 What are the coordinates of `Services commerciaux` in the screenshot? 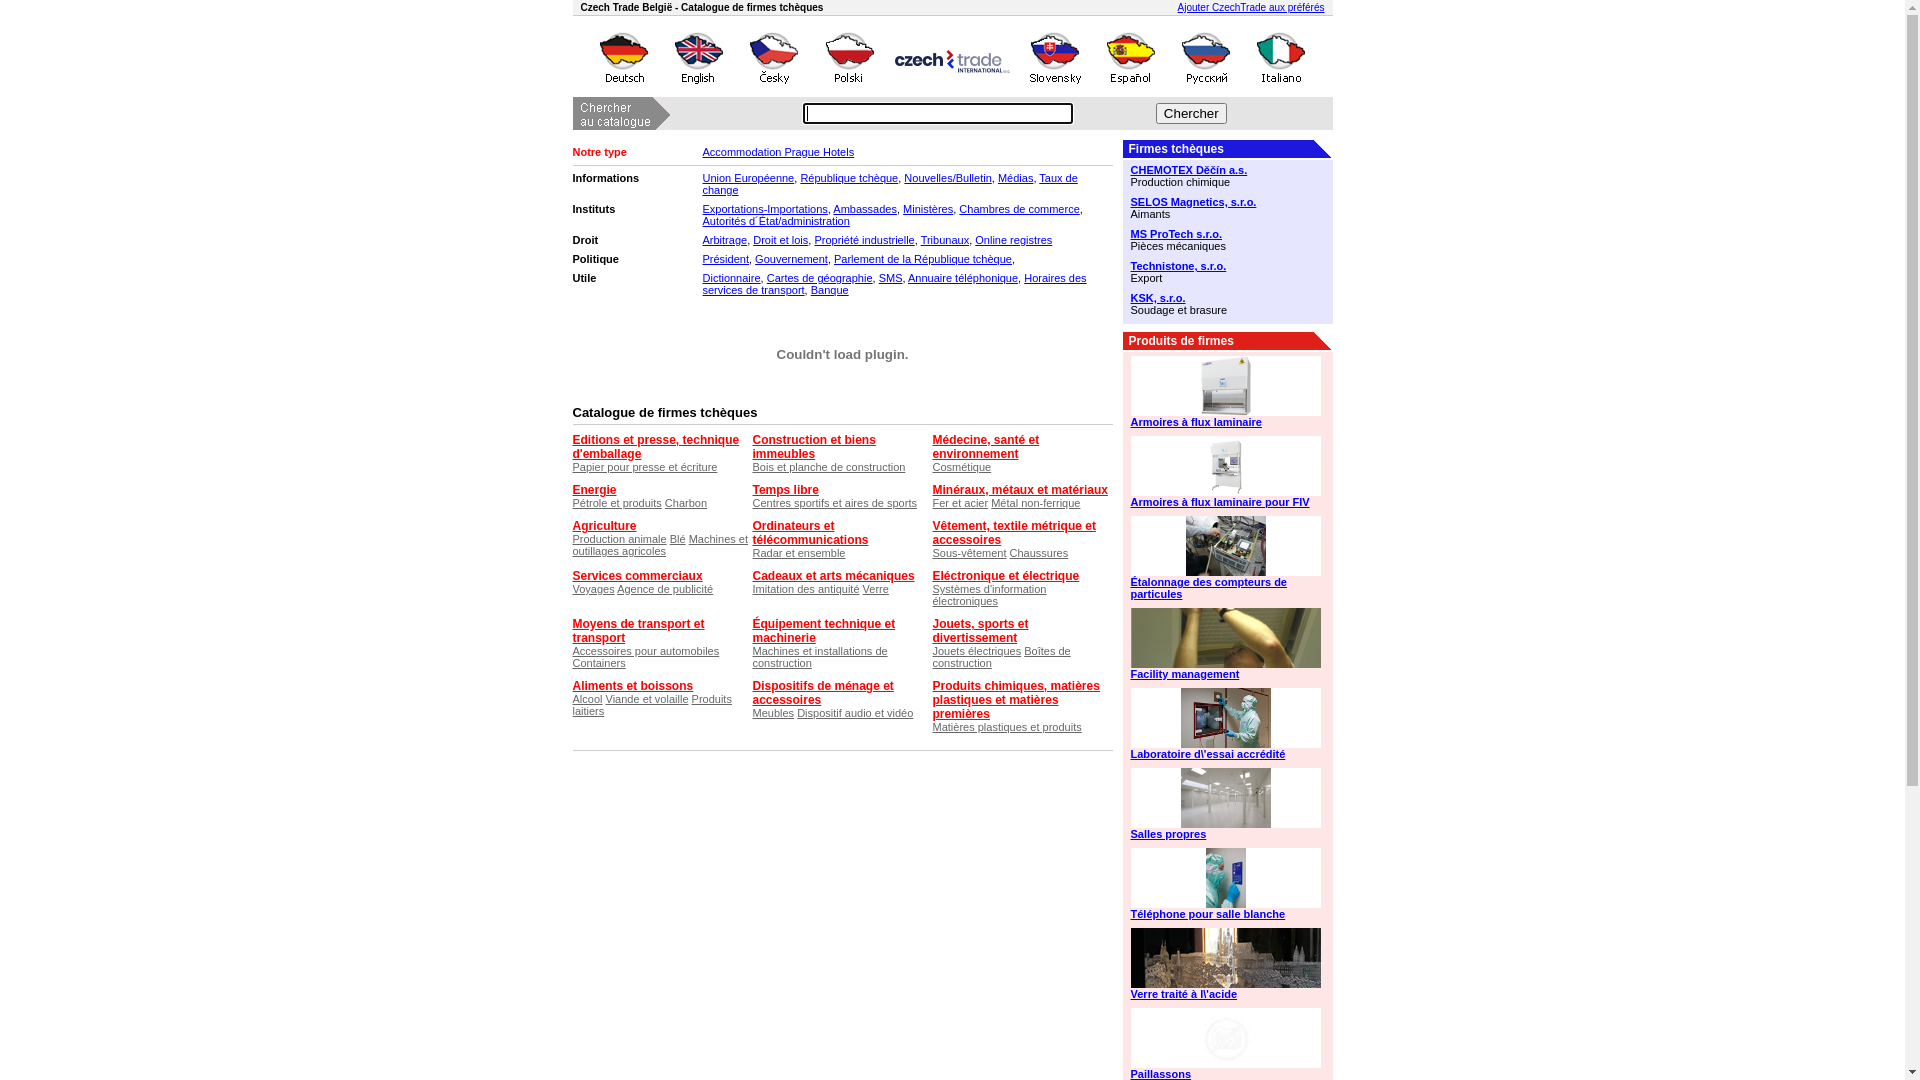 It's located at (637, 576).